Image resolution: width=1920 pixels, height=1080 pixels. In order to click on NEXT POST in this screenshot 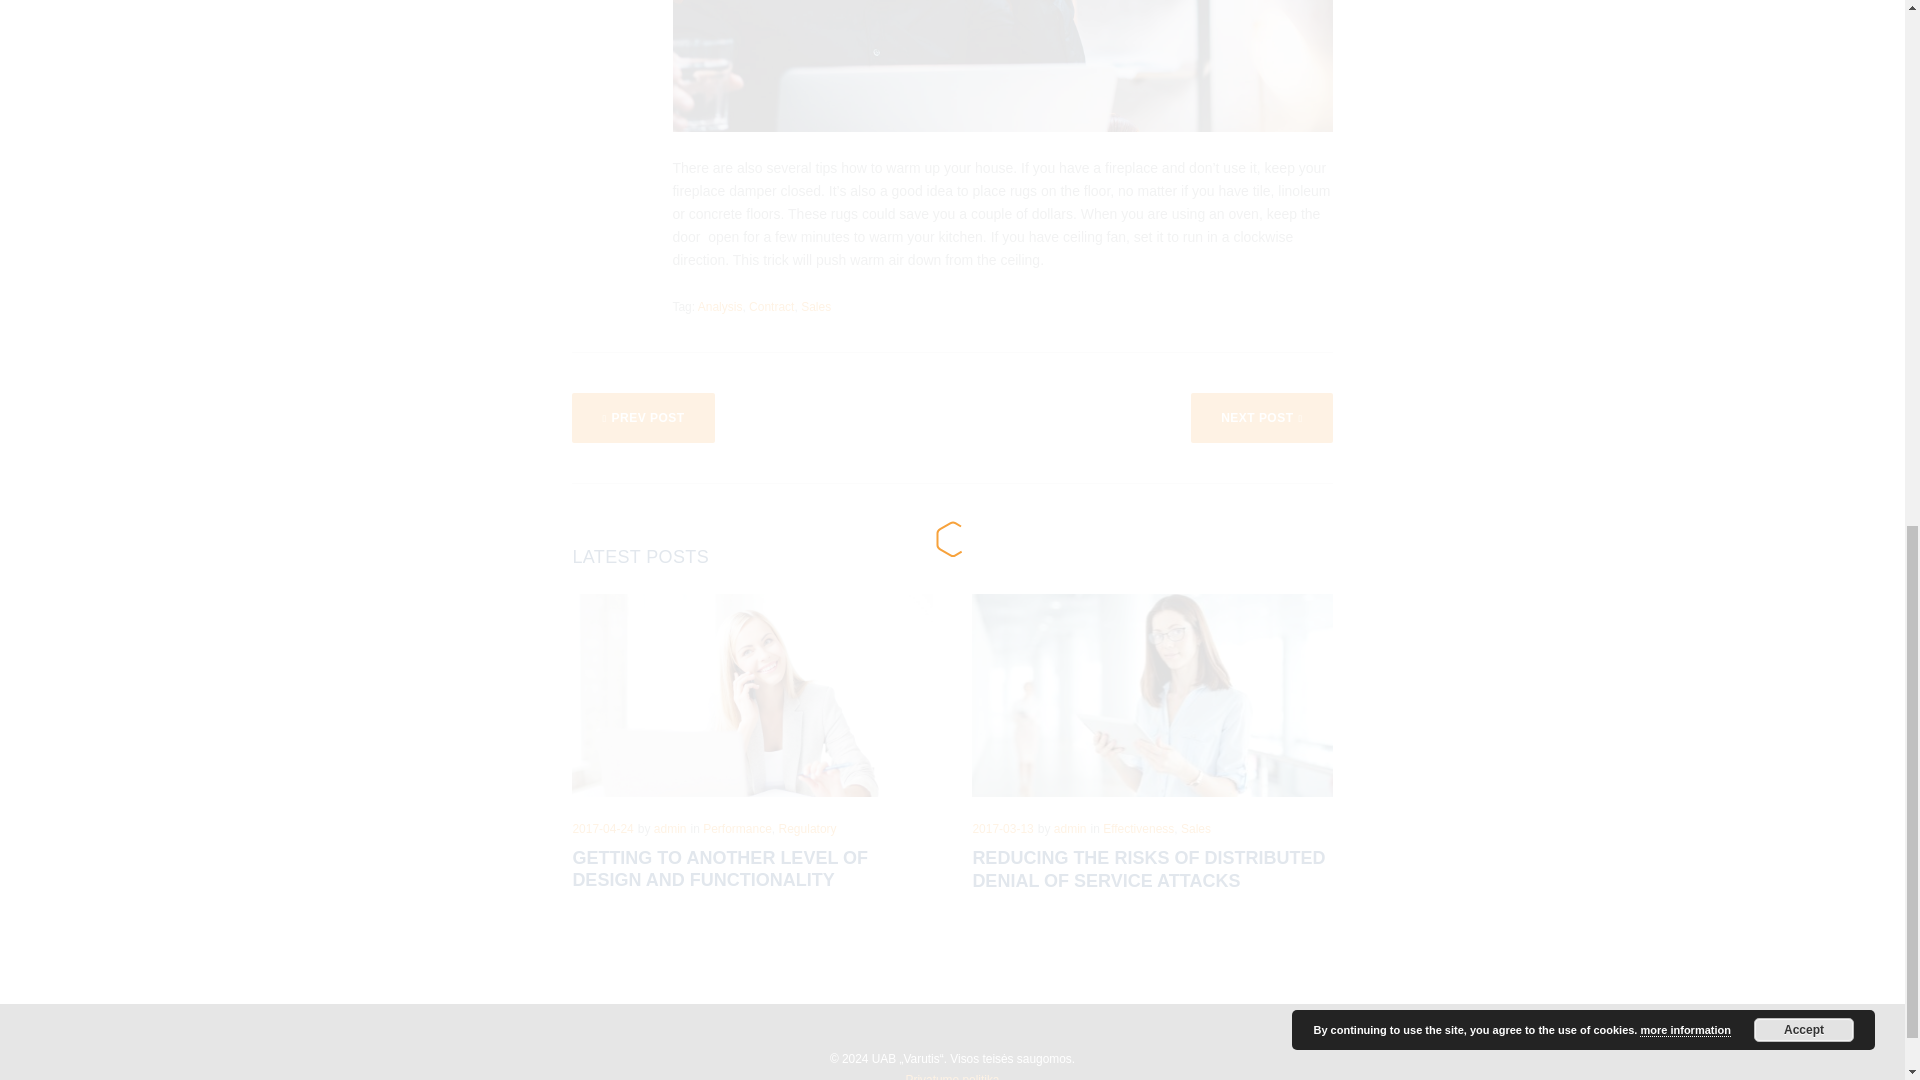, I will do `click(1261, 418)`.